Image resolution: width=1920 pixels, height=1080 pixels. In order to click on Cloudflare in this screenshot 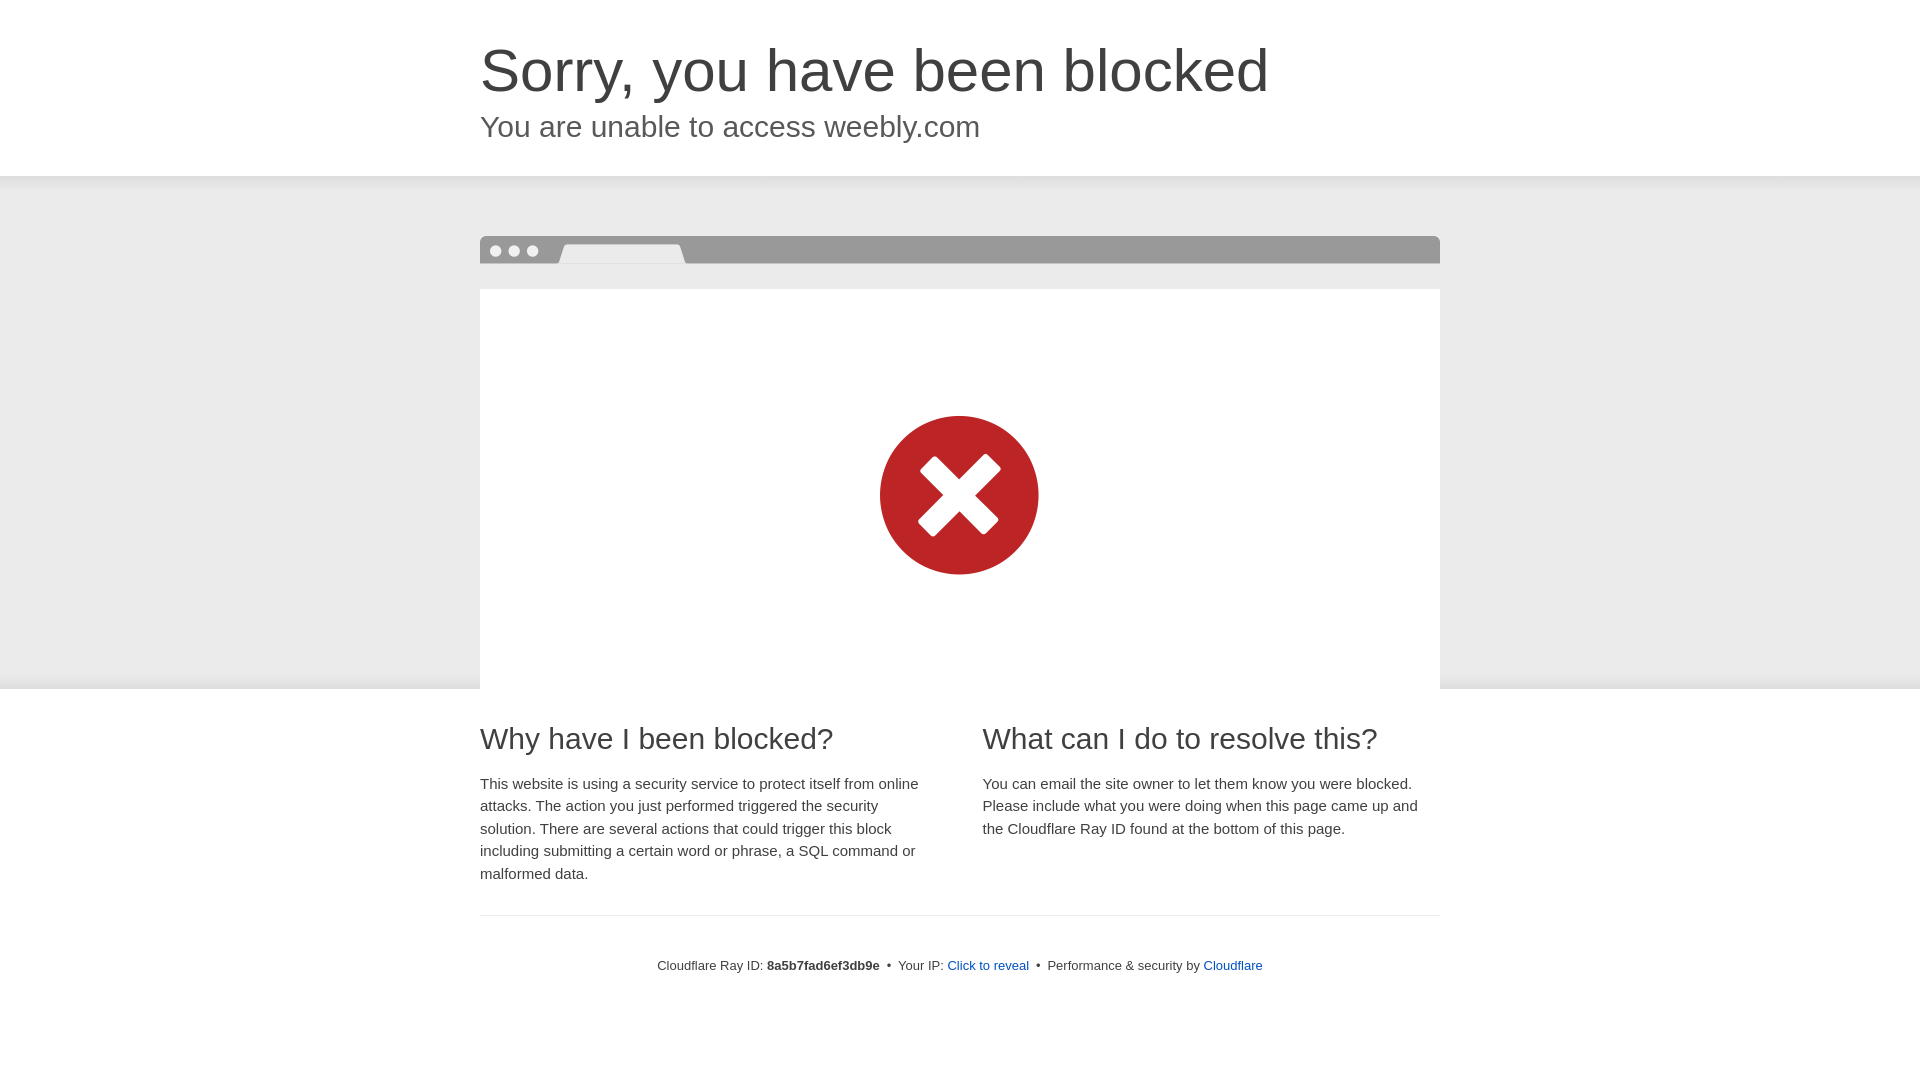, I will do `click(1233, 965)`.